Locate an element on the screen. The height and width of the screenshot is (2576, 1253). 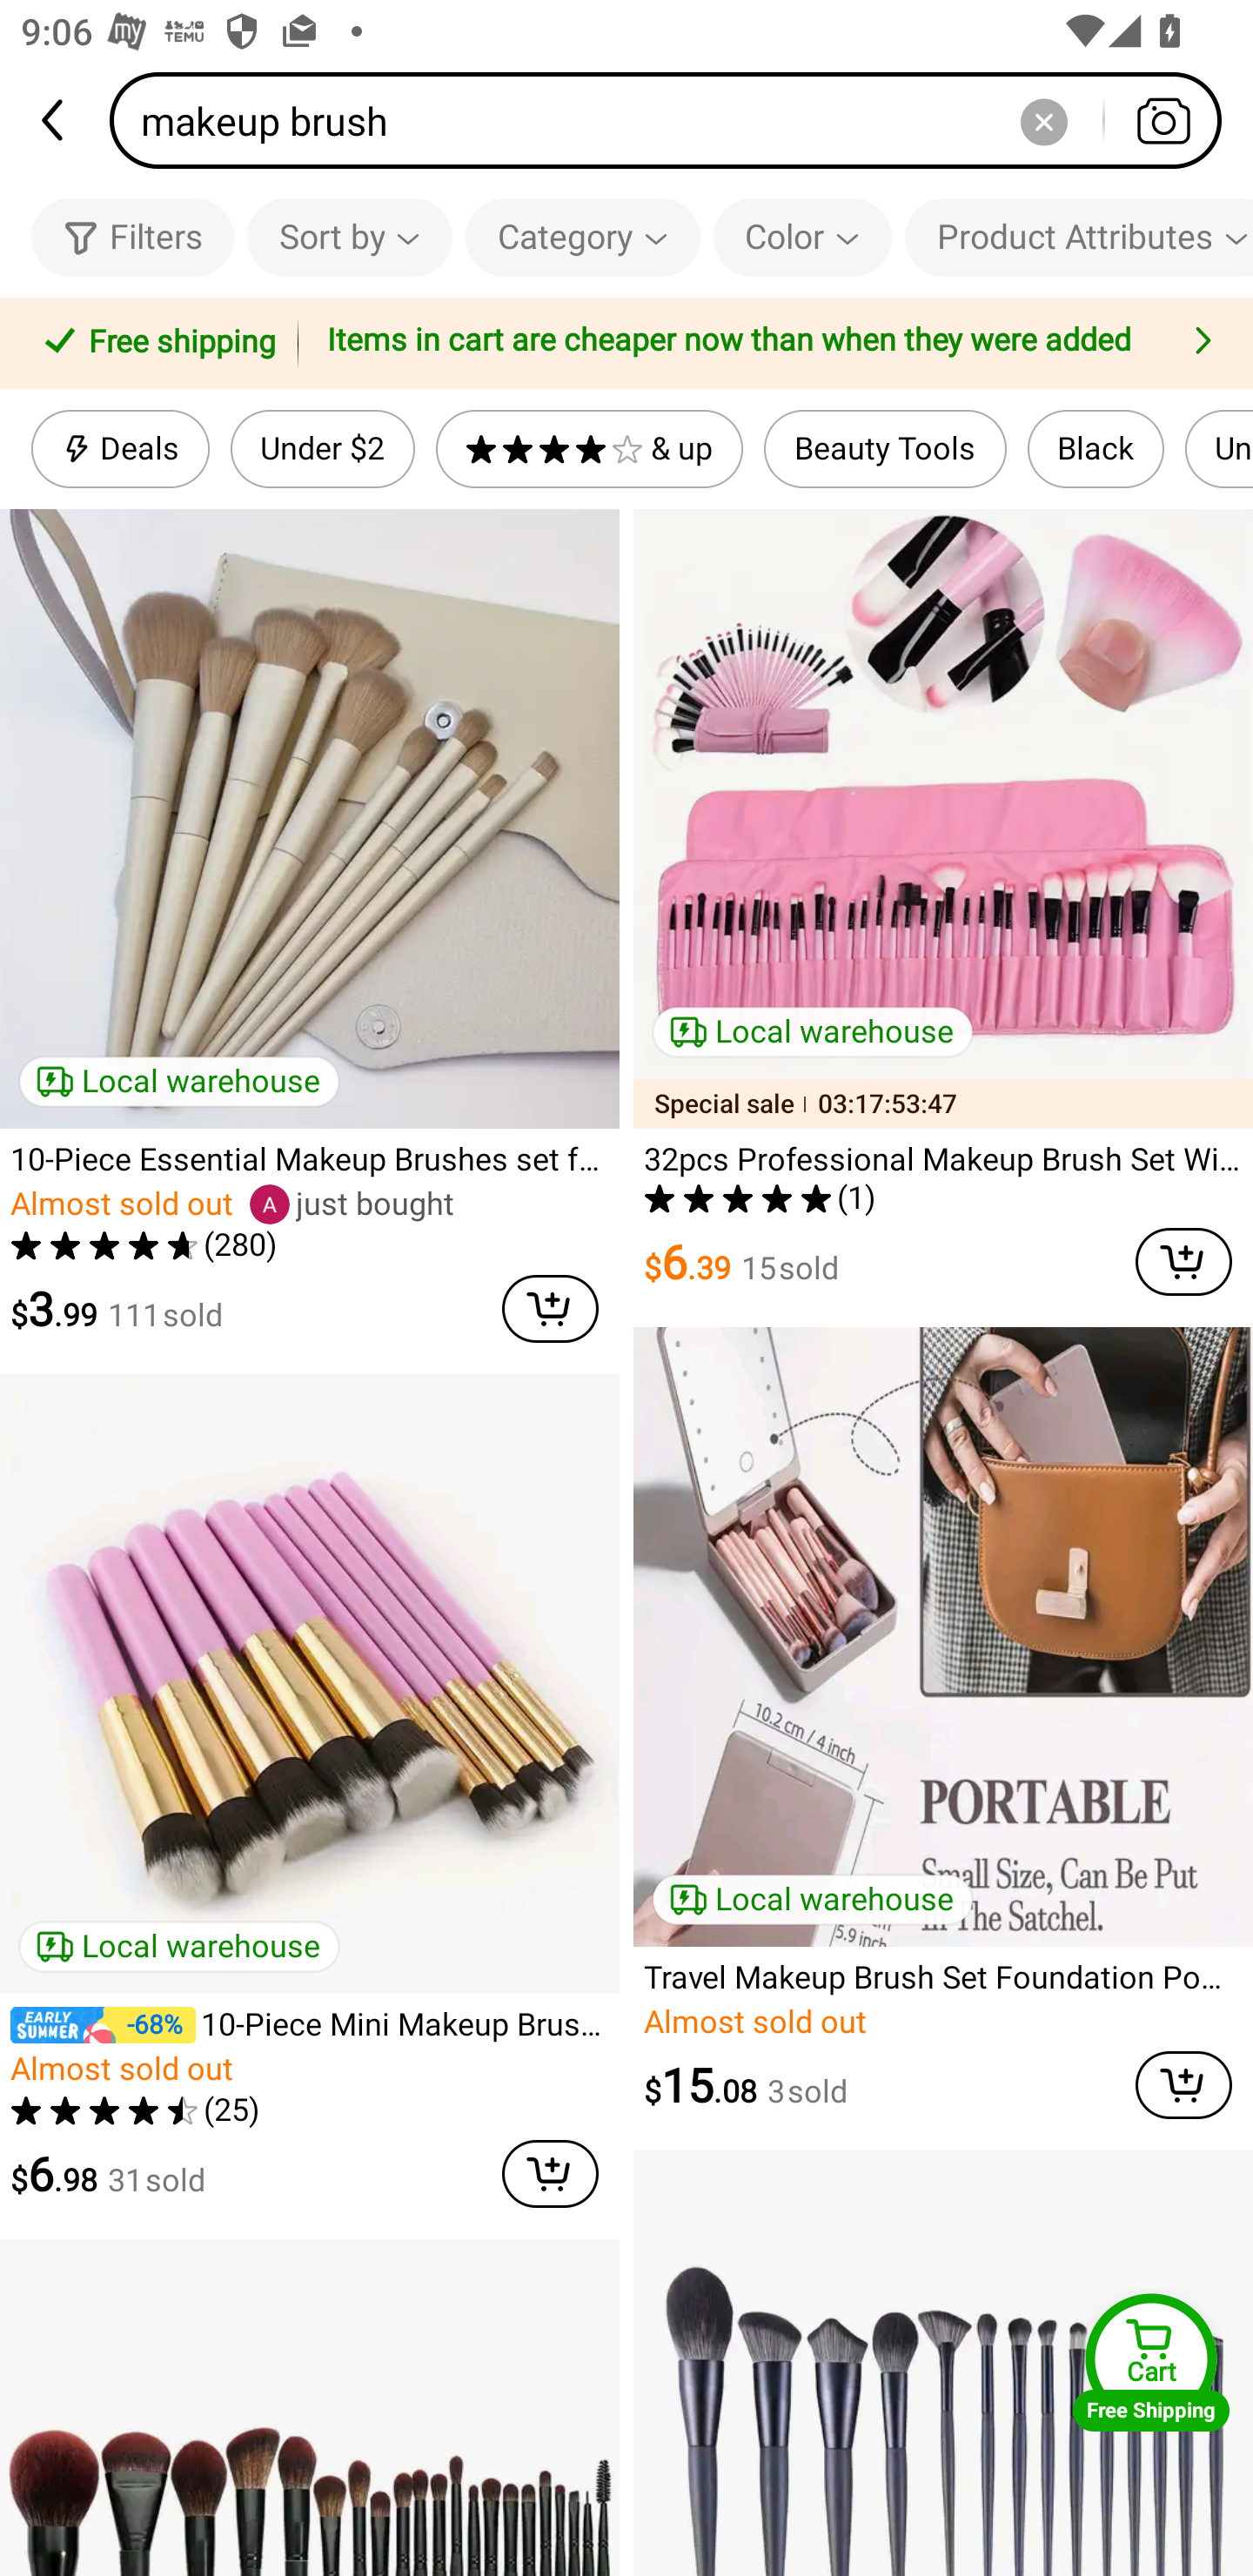
Product Attributes is located at coordinates (1079, 237).